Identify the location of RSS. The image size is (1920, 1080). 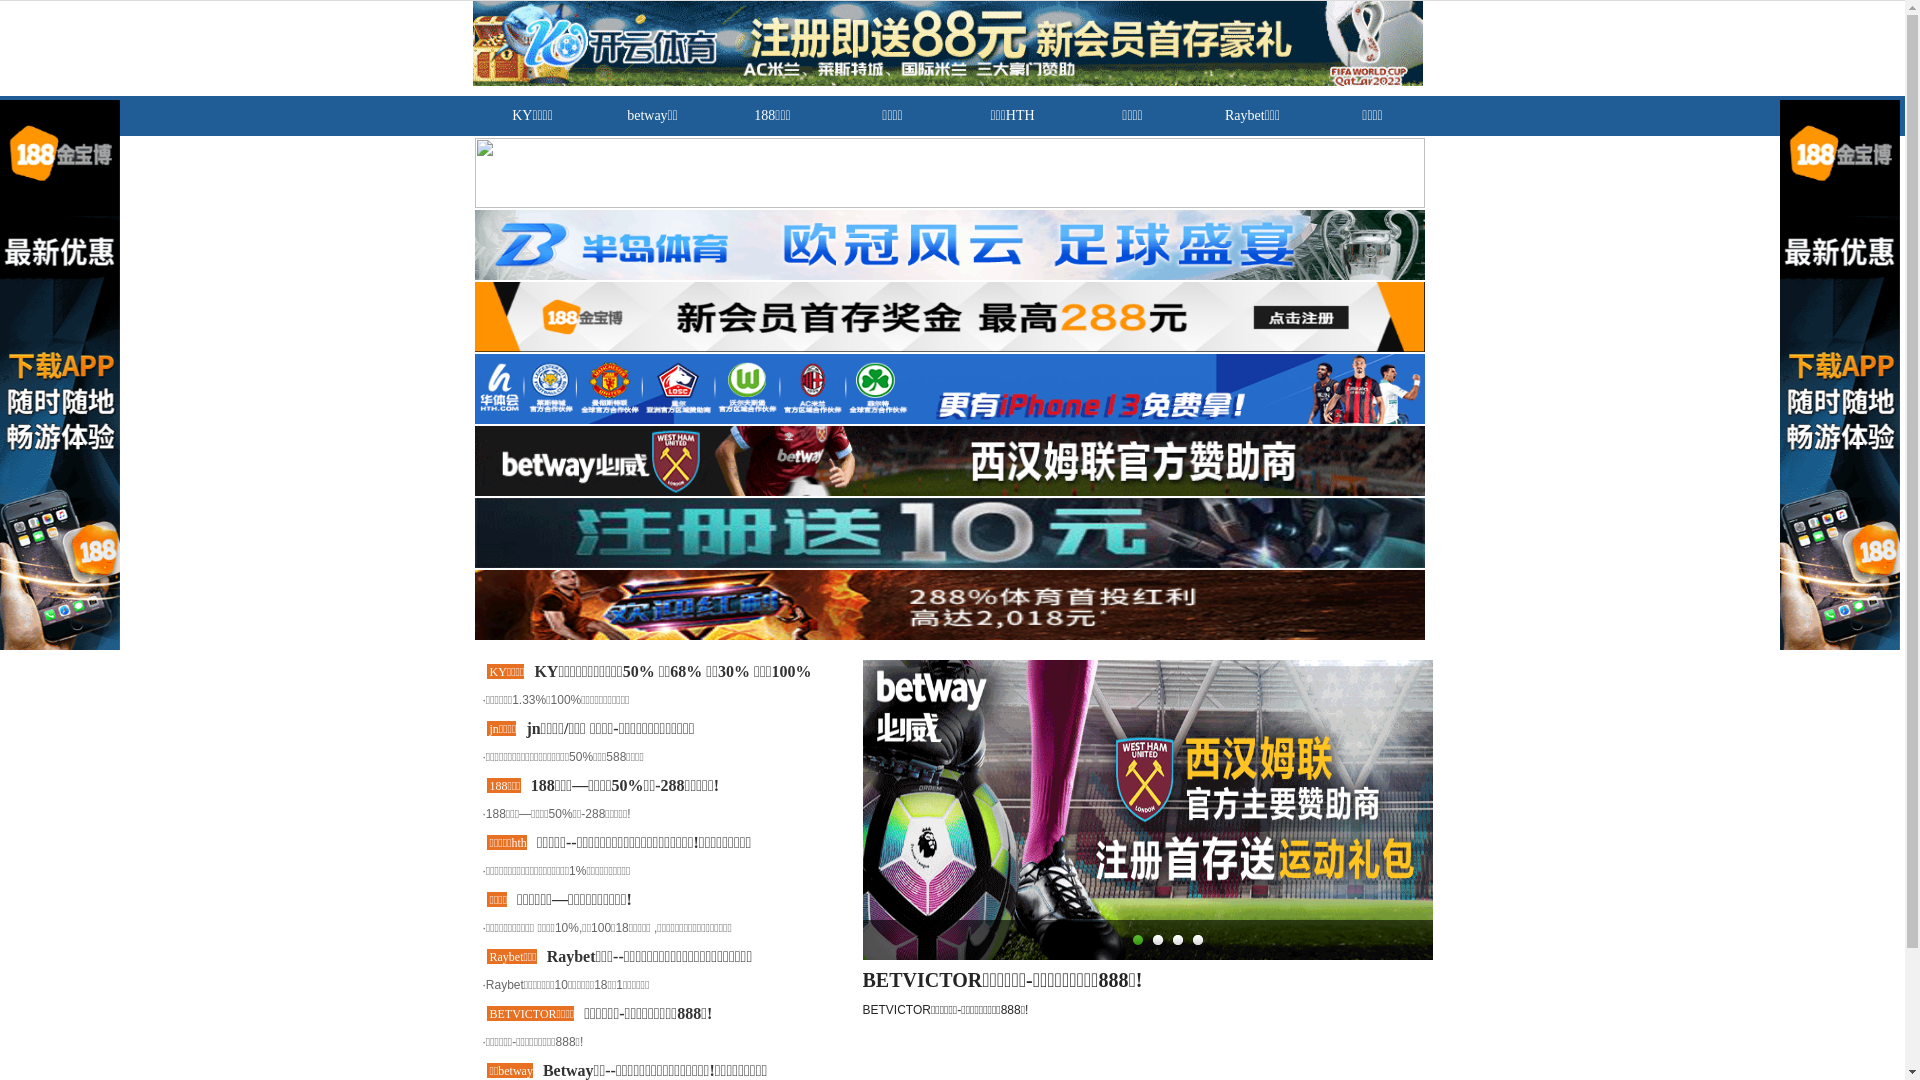
(1360, 162).